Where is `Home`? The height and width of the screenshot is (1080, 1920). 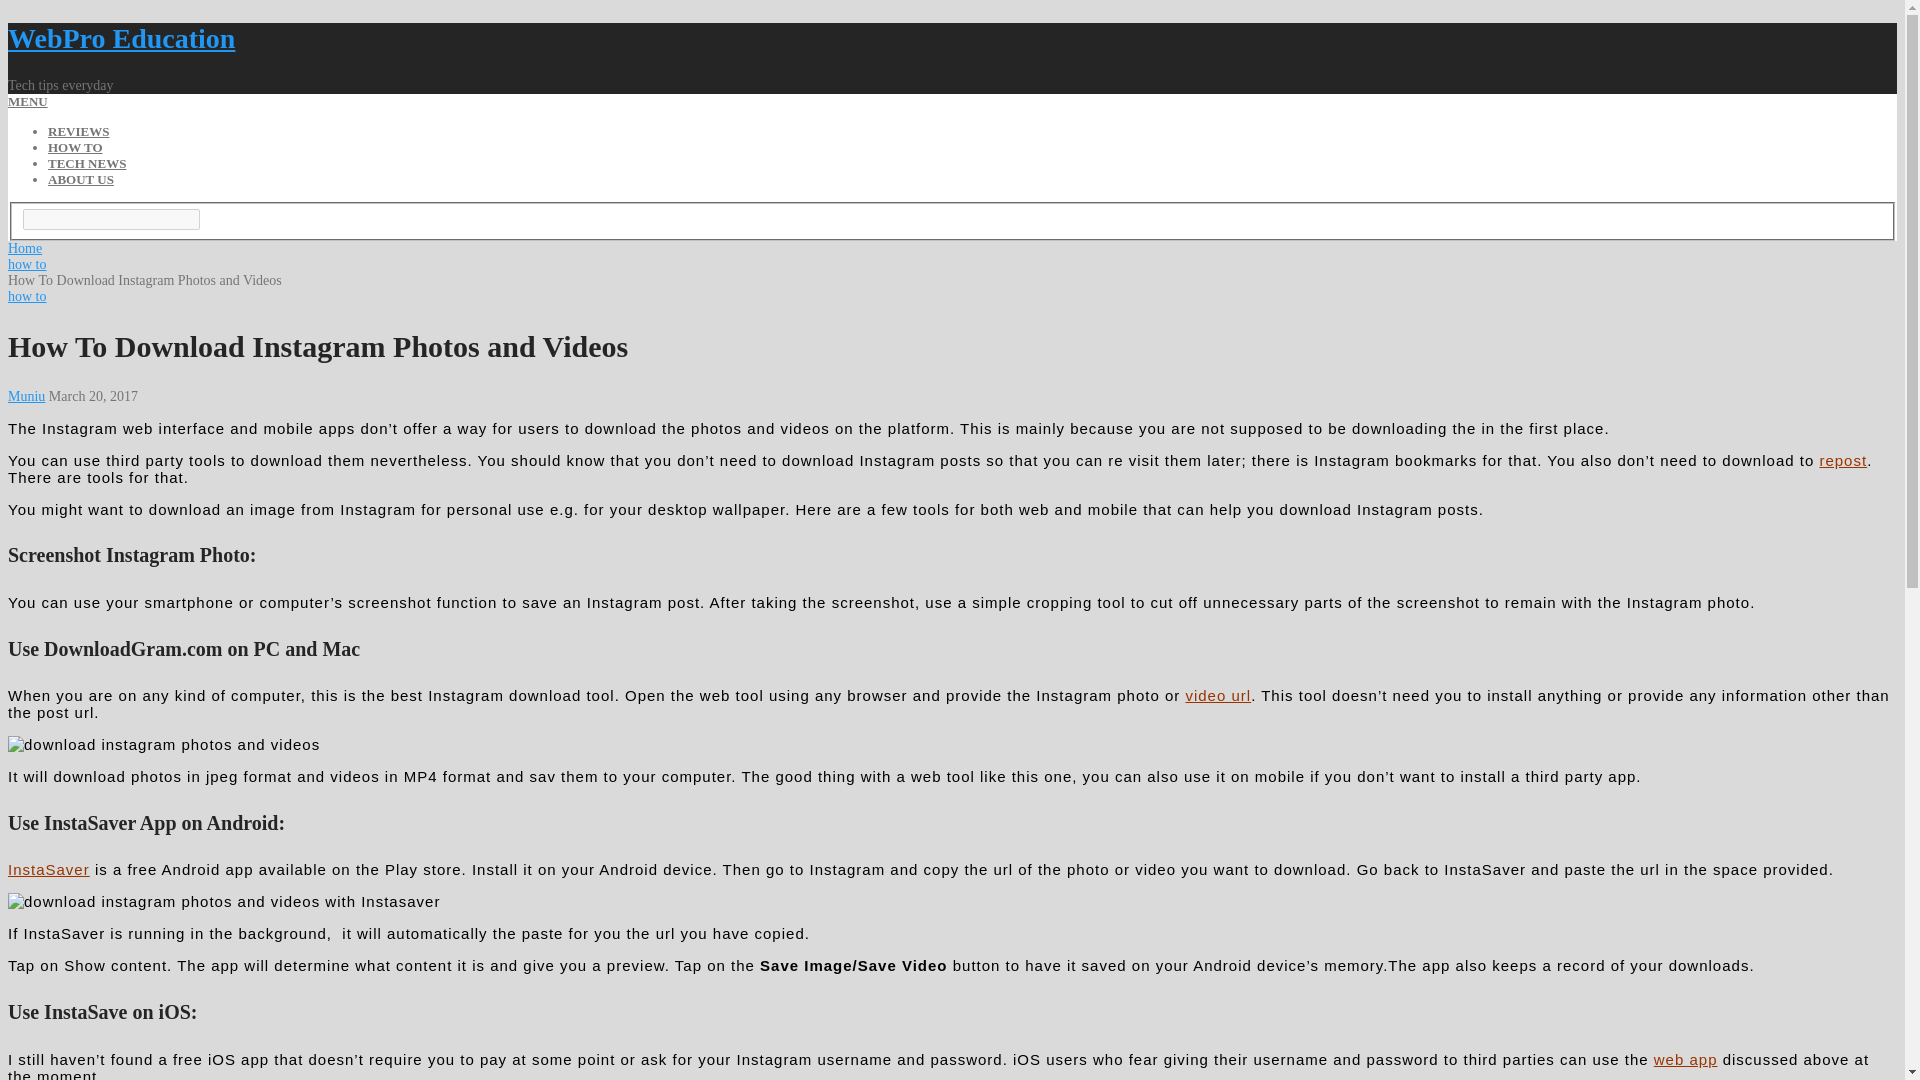 Home is located at coordinates (24, 248).